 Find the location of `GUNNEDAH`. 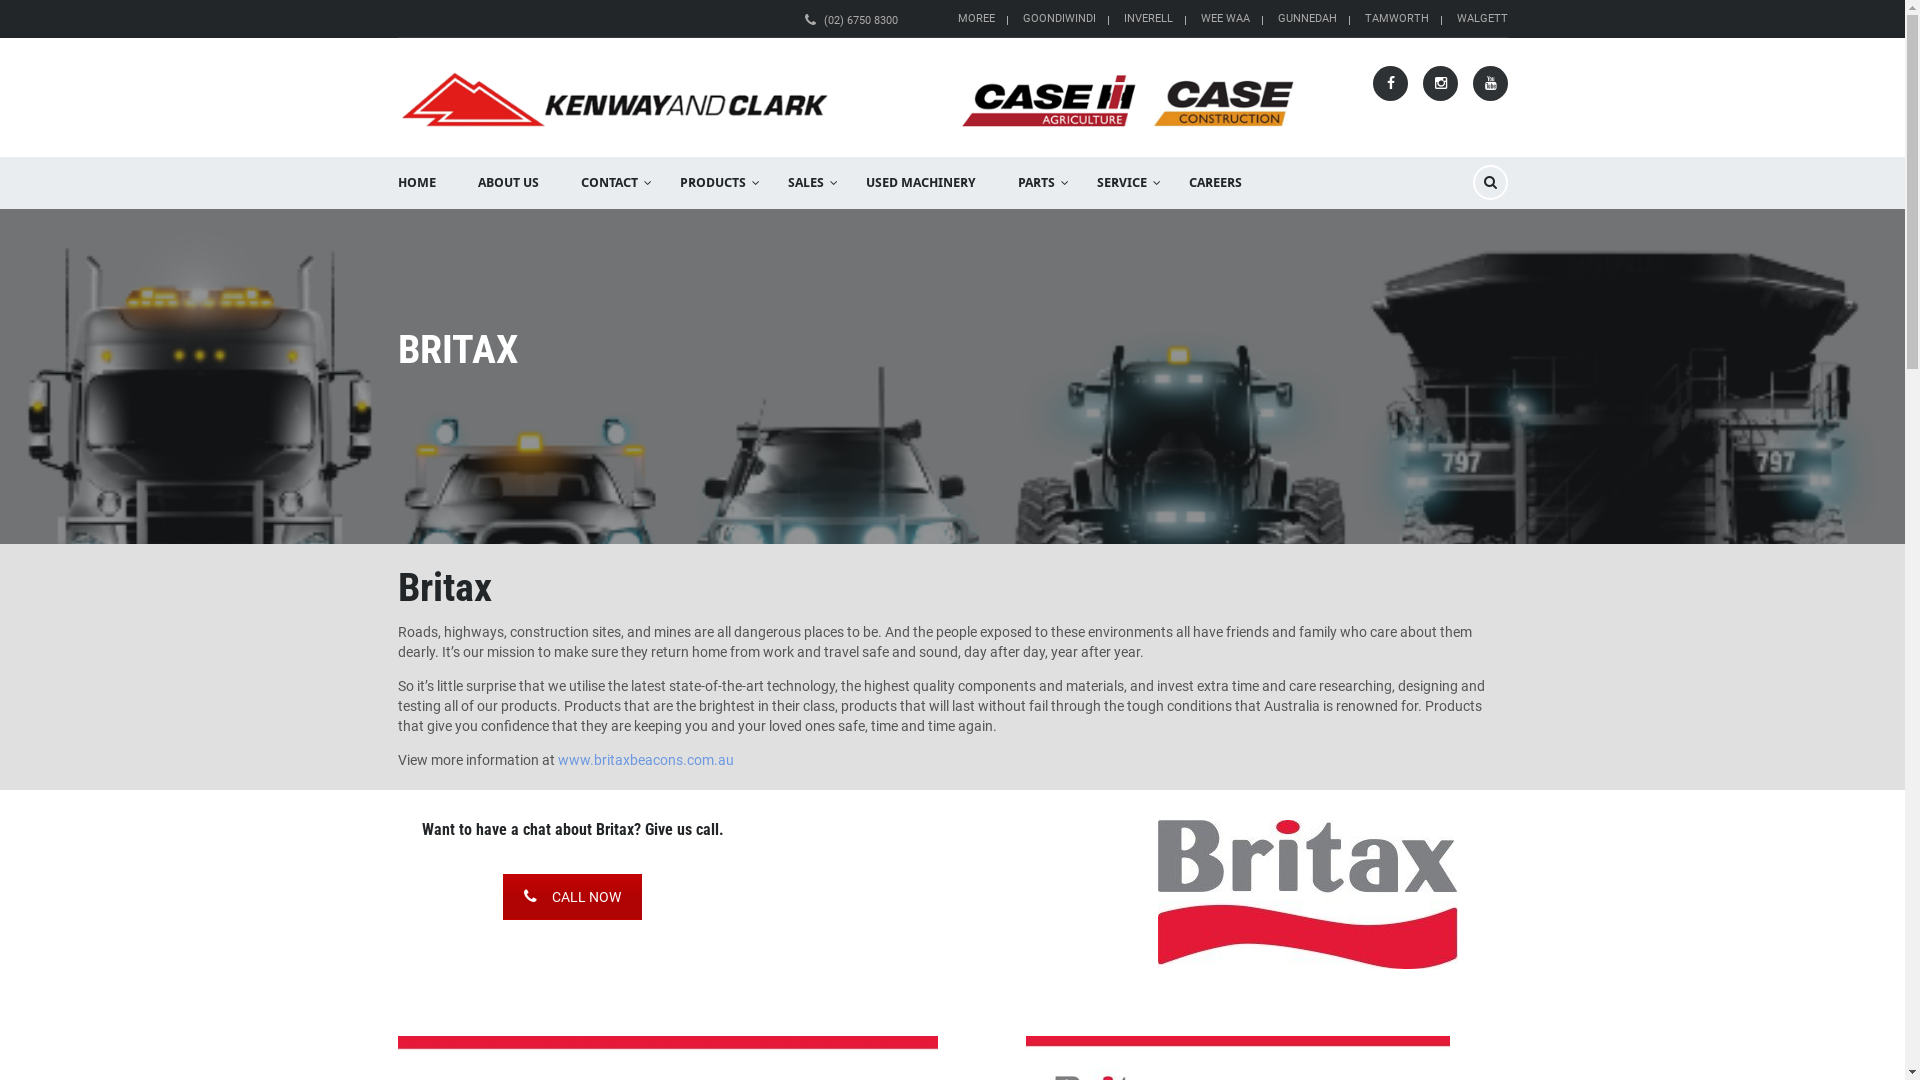

GUNNEDAH is located at coordinates (1308, 18).